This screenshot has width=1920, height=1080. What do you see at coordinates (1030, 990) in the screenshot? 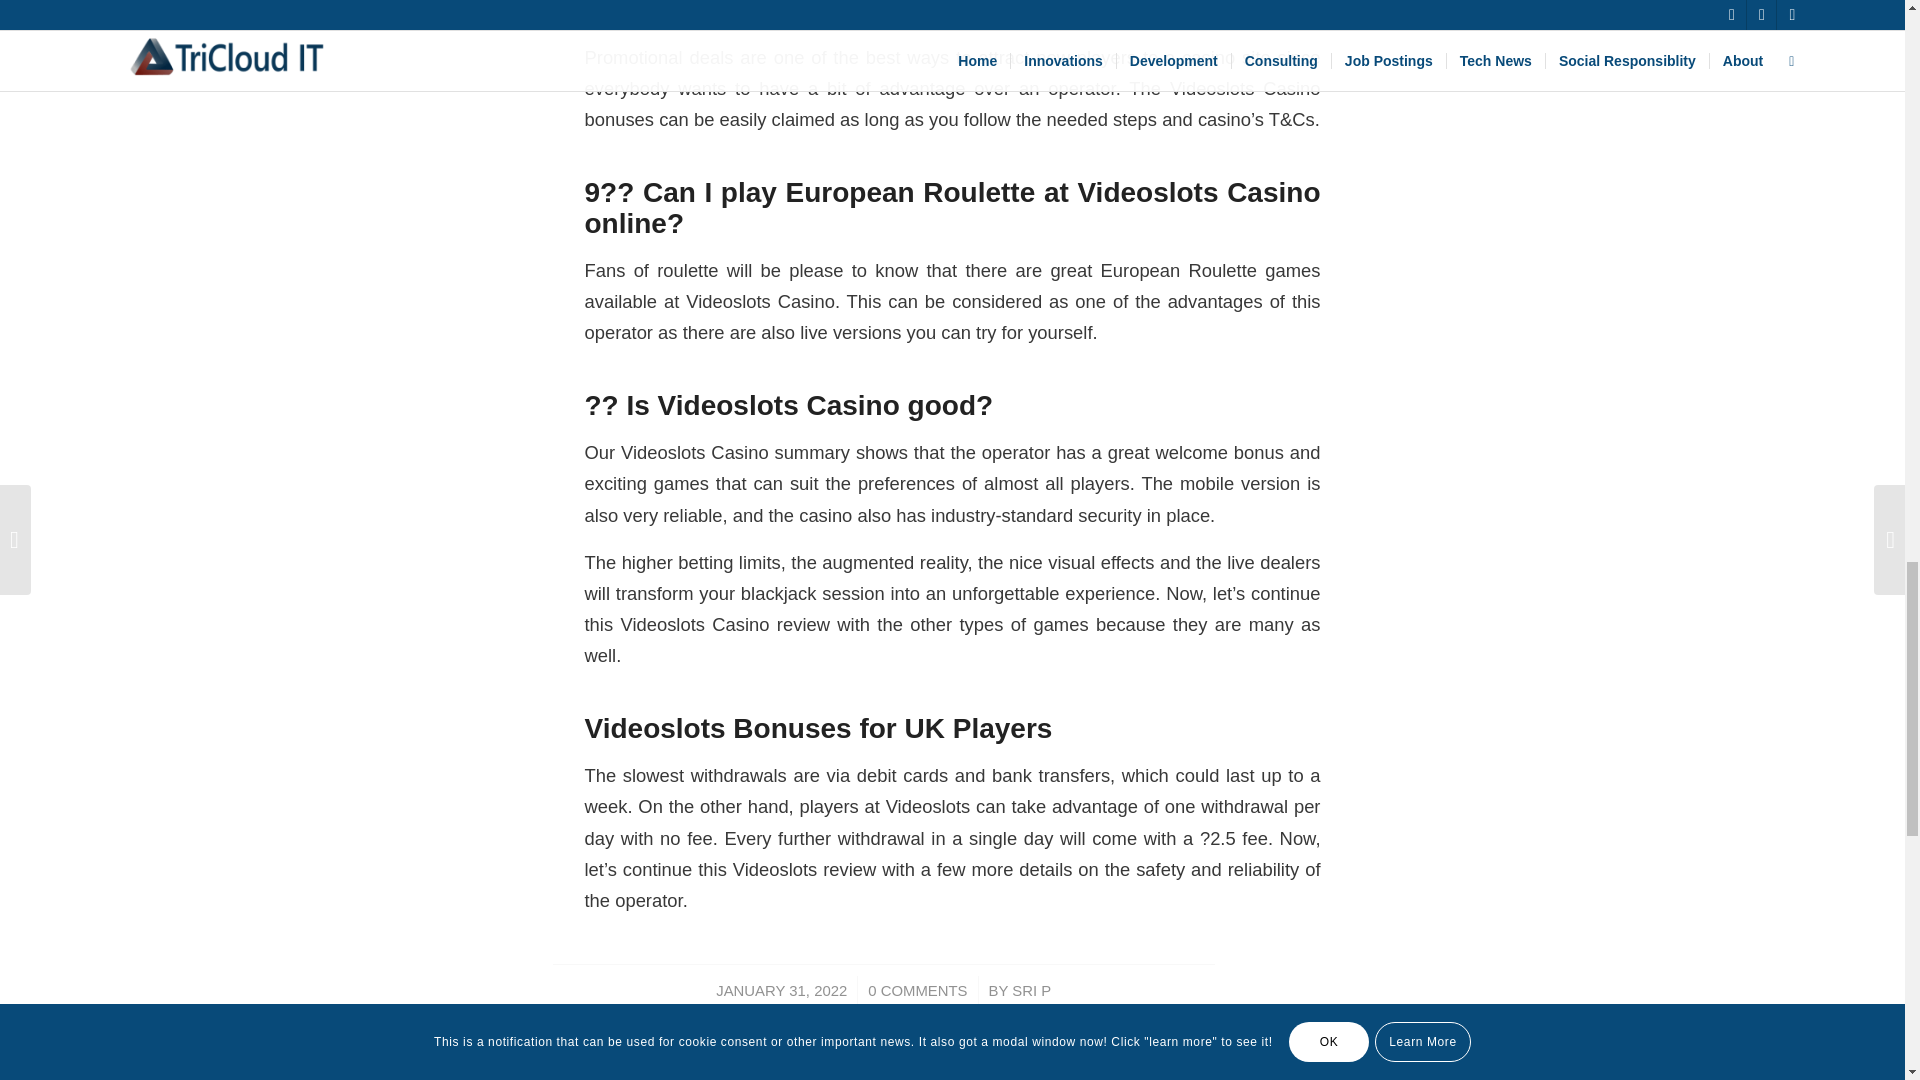
I see `Posts by Sri P` at bounding box center [1030, 990].